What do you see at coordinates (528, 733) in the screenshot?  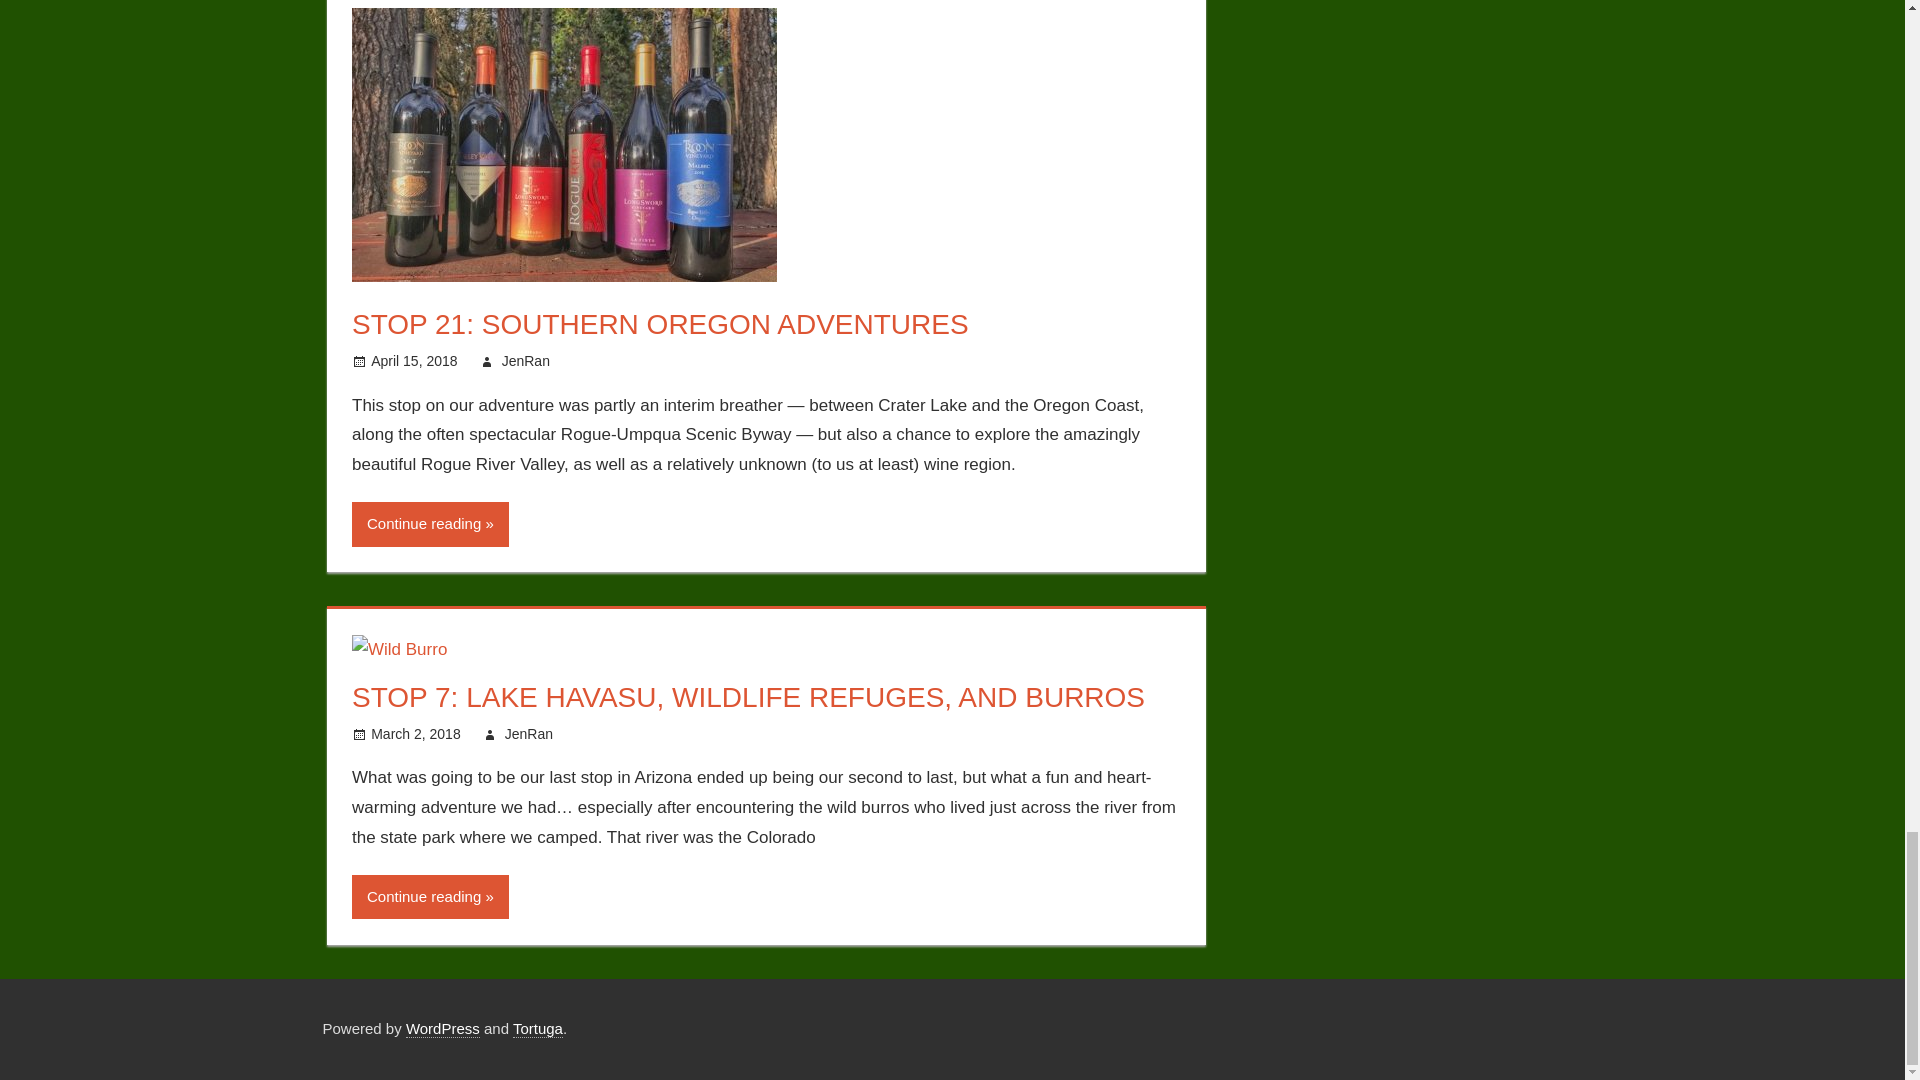 I see `View all posts by JenRan` at bounding box center [528, 733].